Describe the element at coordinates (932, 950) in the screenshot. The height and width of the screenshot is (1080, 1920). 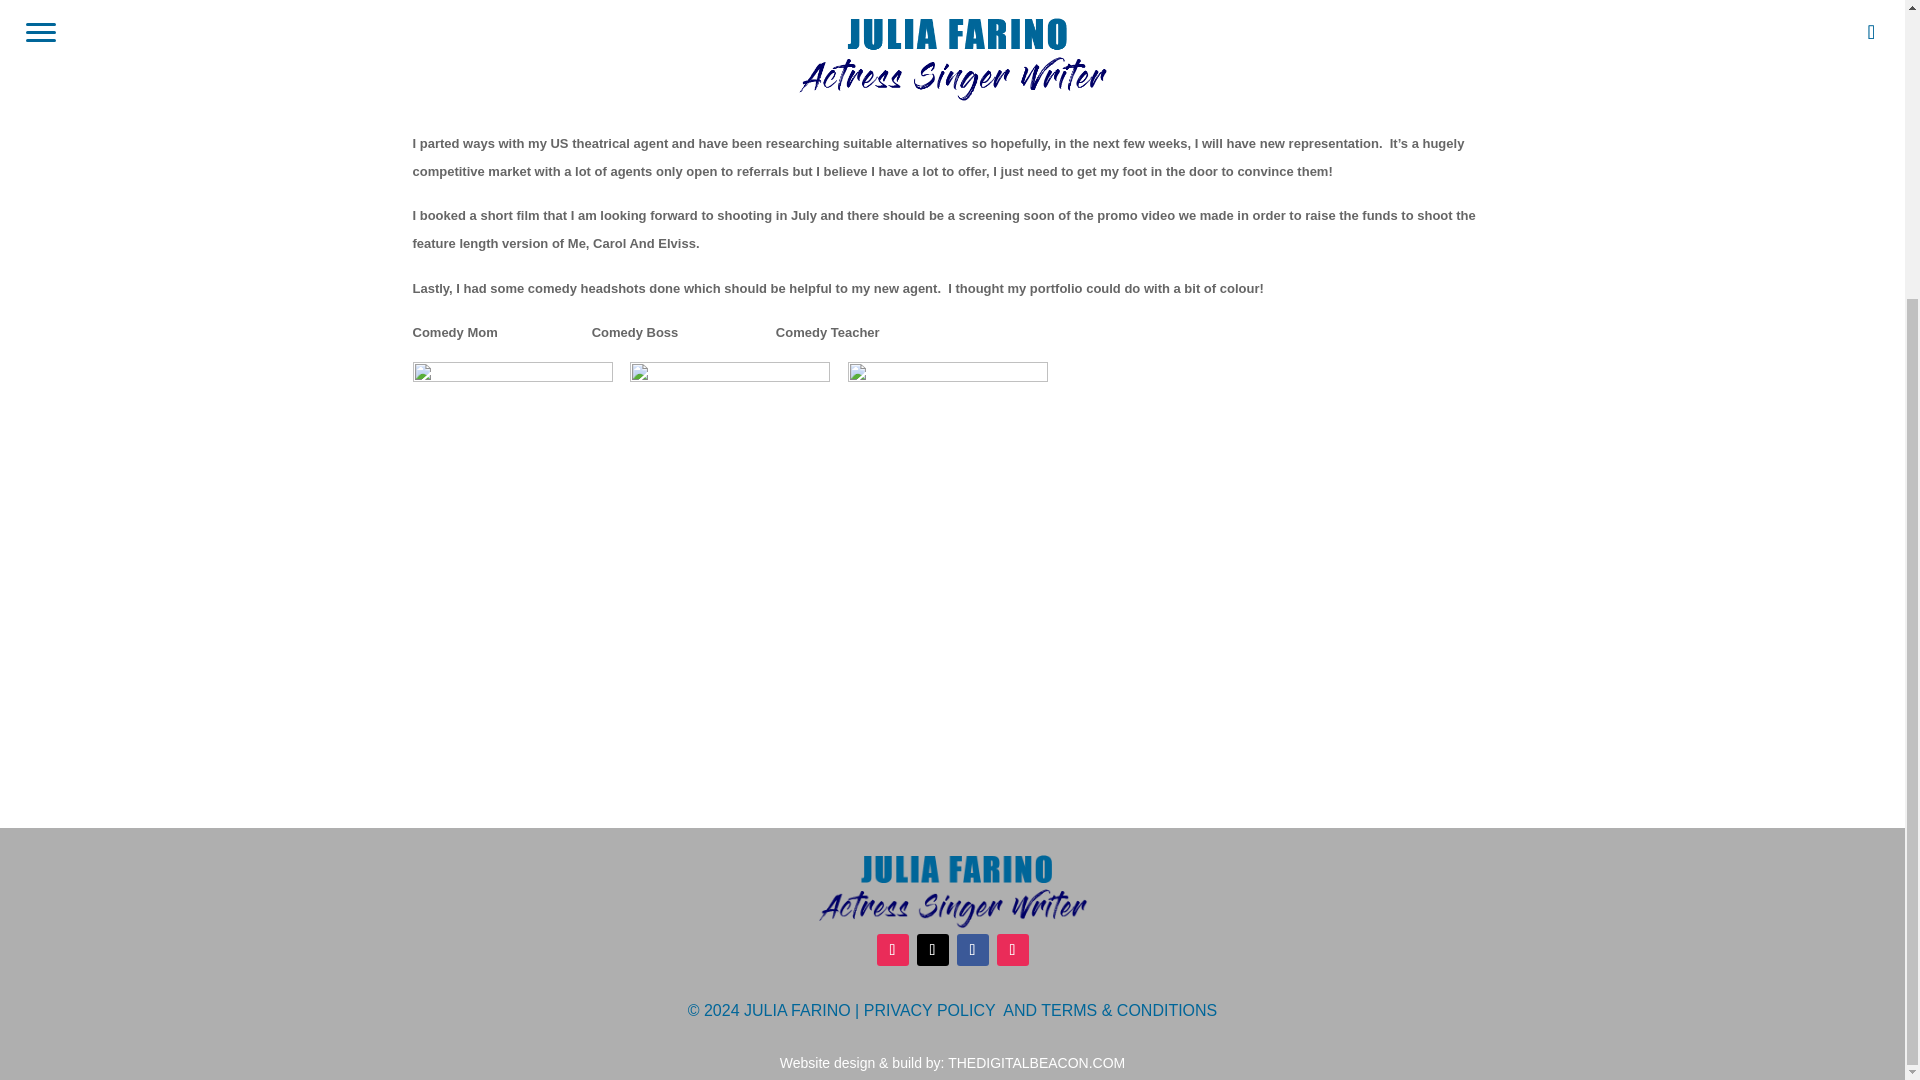
I see `Follow on X` at that location.